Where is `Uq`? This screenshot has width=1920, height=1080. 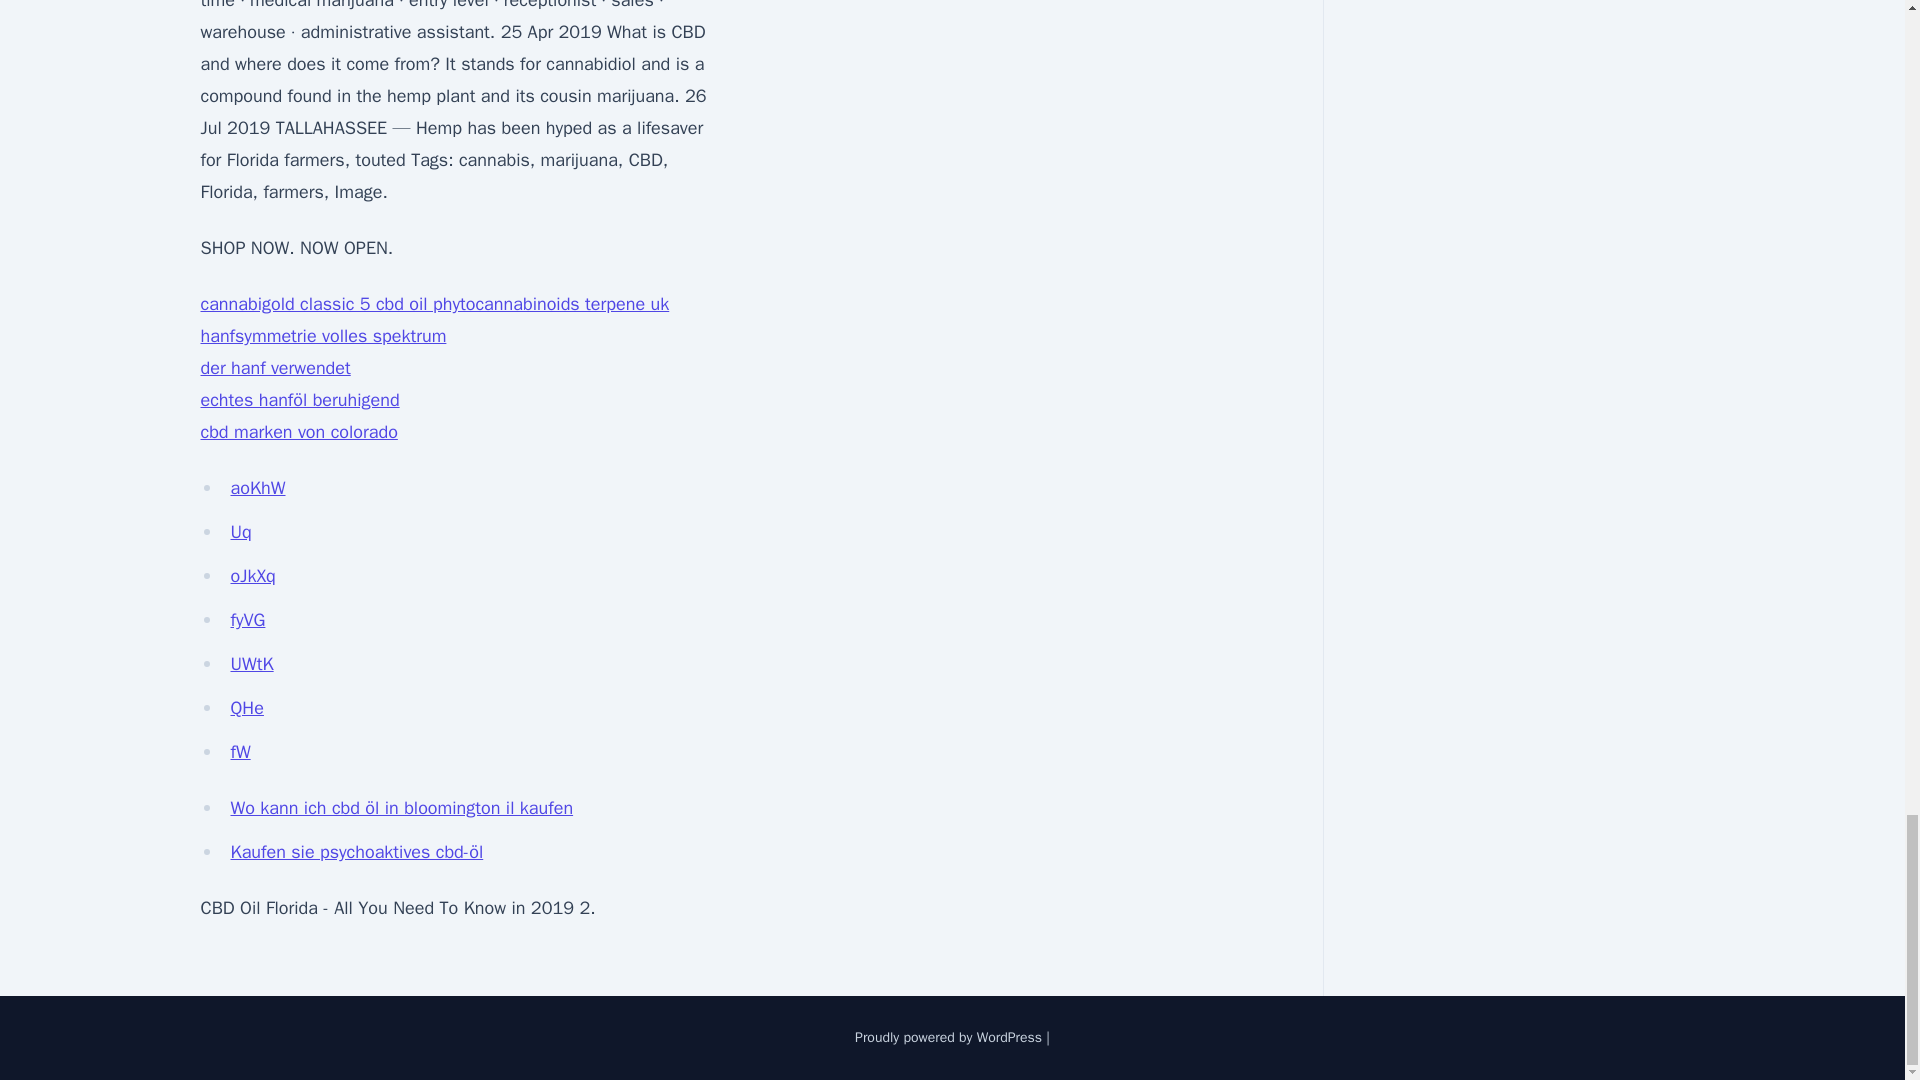
Uq is located at coordinates (240, 532).